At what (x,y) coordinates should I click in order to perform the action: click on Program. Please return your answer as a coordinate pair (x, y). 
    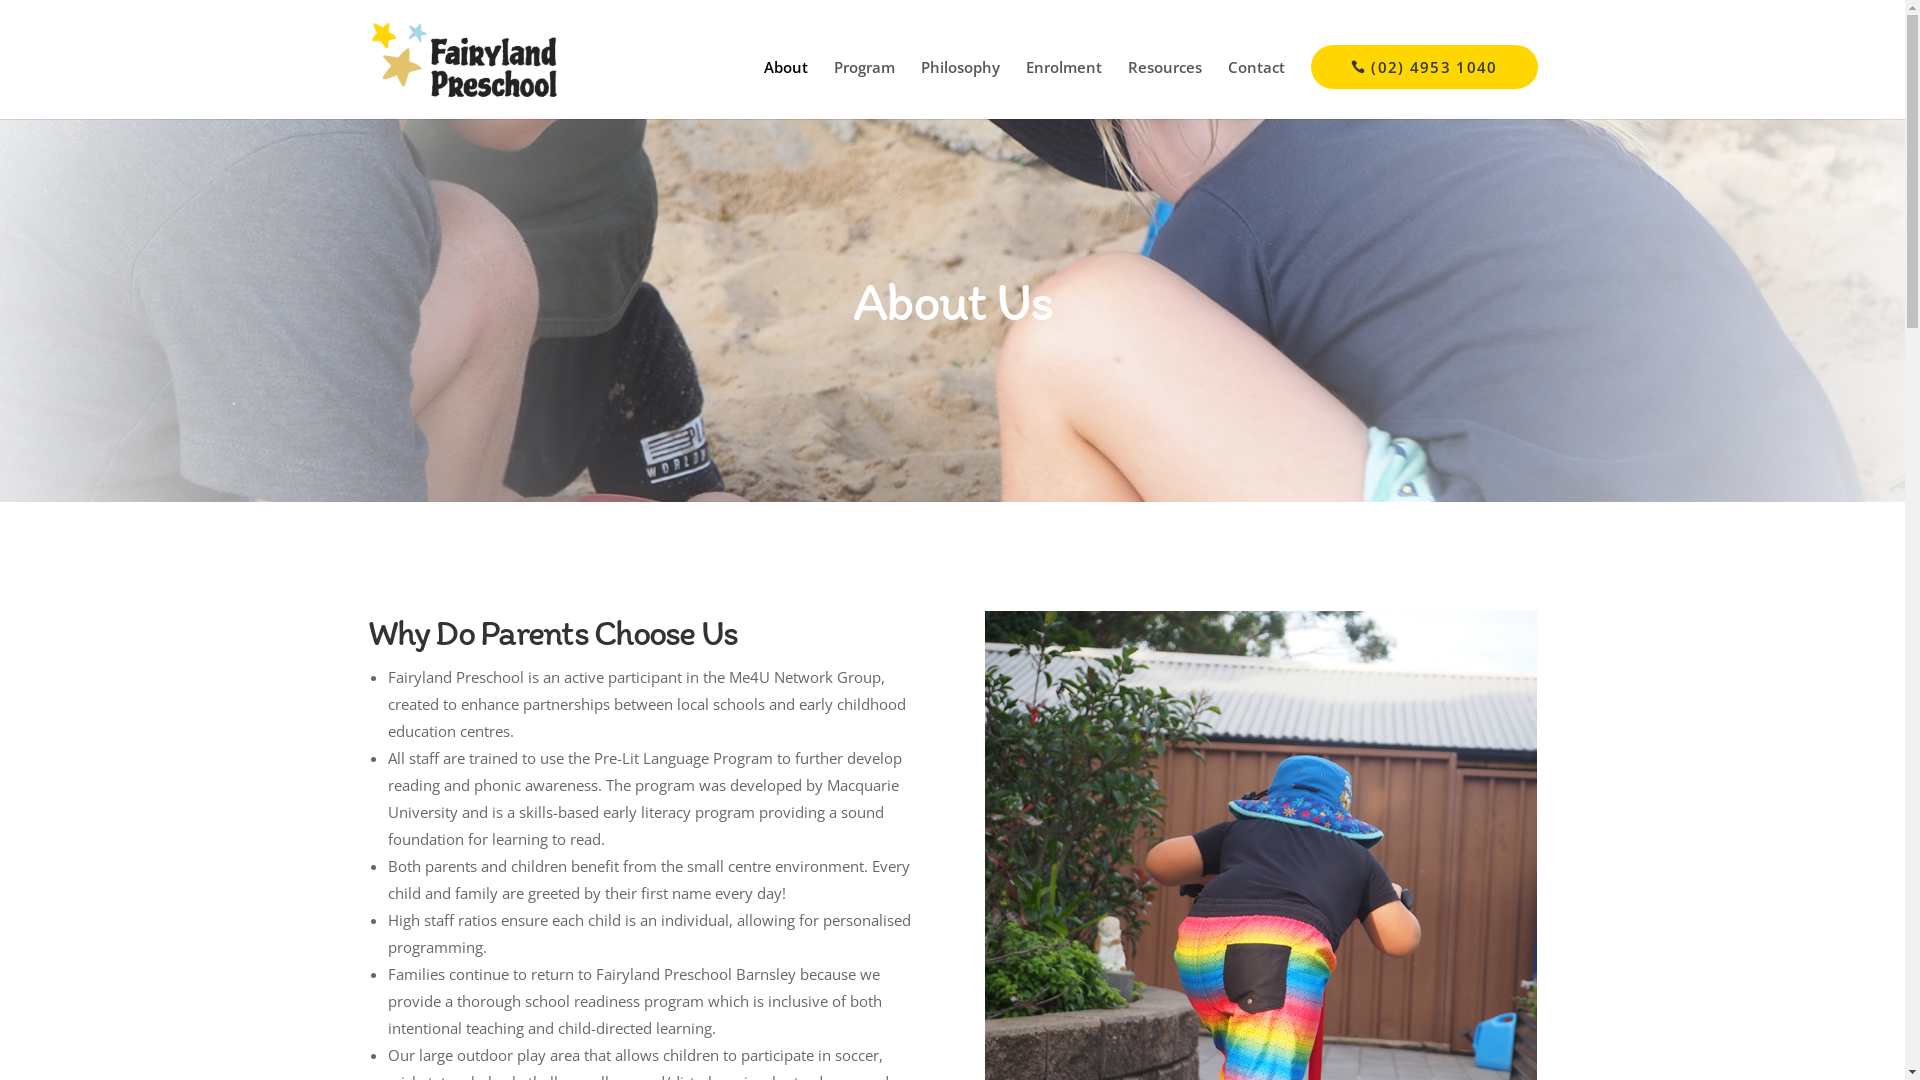
    Looking at the image, I should click on (864, 90).